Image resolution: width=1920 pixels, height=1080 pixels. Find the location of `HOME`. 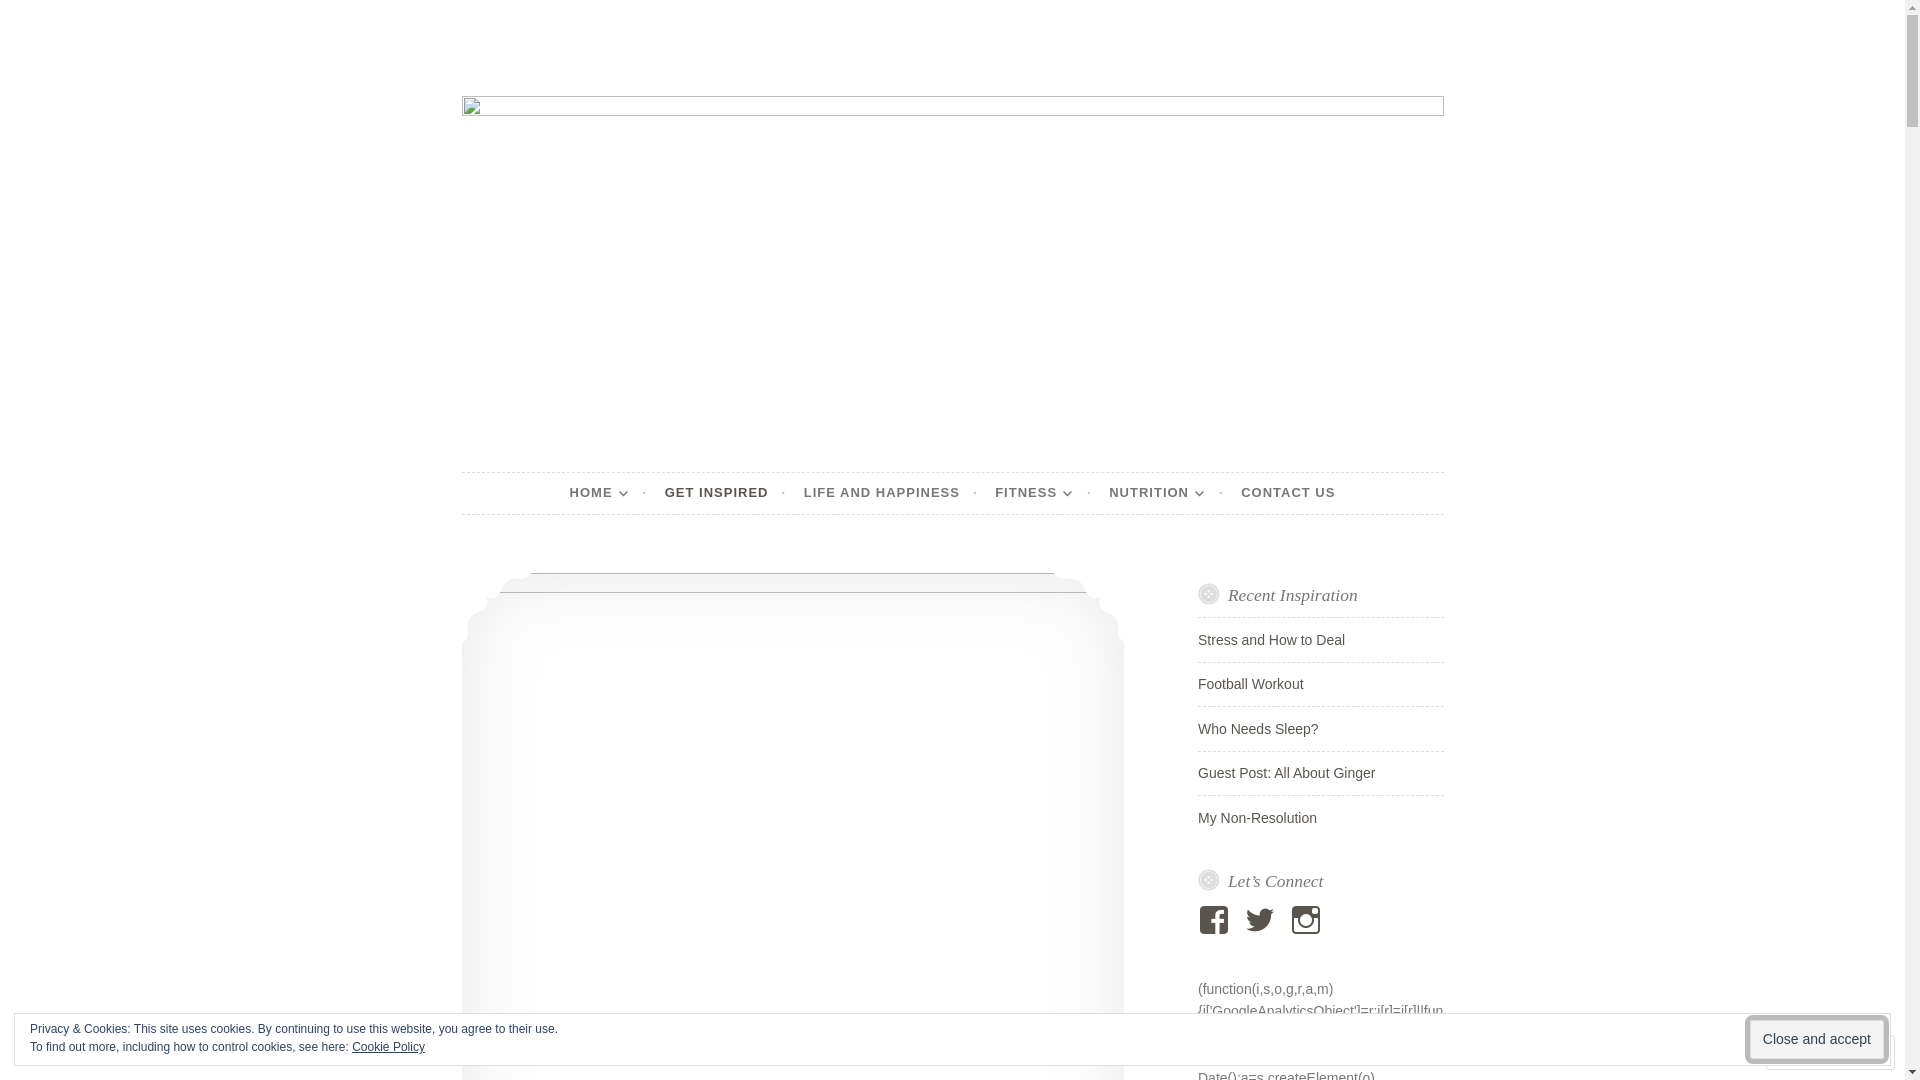

HOME is located at coordinates (609, 493).